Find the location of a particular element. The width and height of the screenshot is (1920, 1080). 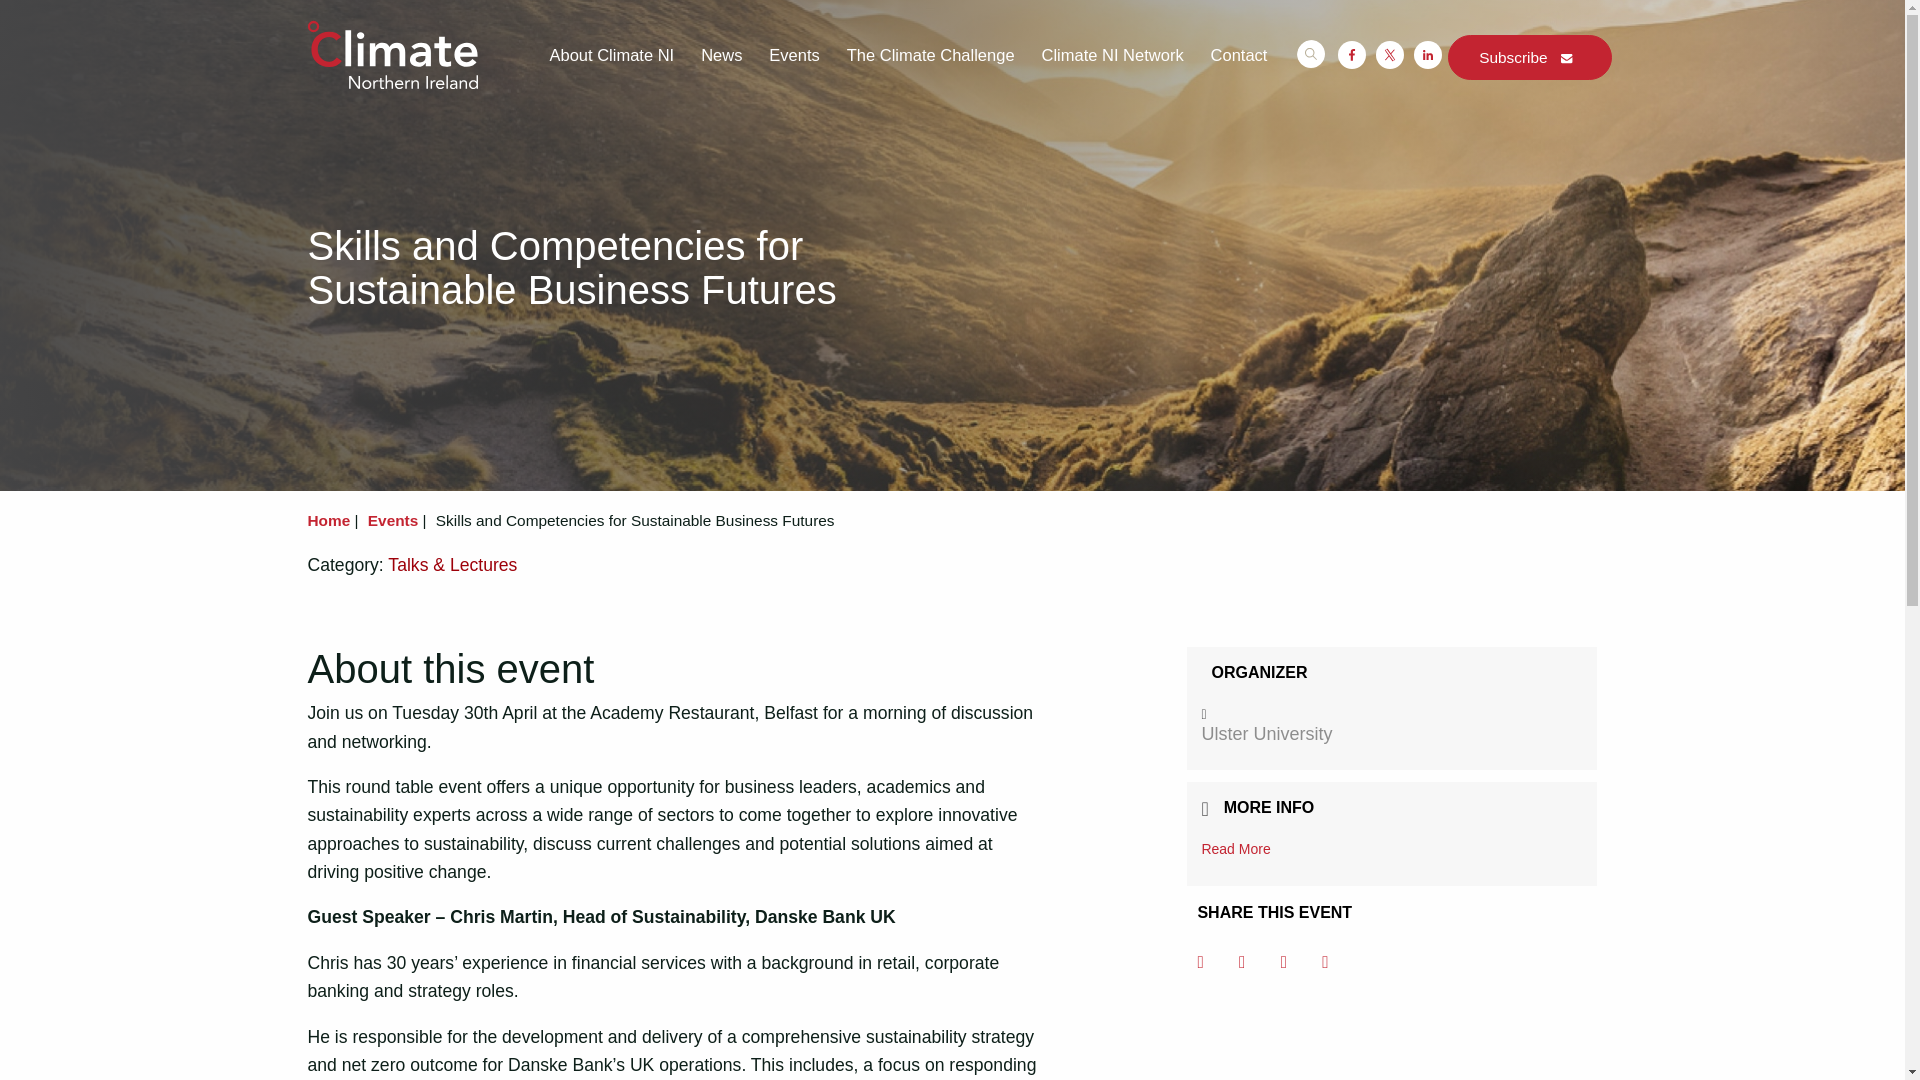

The Climate Challenge is located at coordinates (930, 55).